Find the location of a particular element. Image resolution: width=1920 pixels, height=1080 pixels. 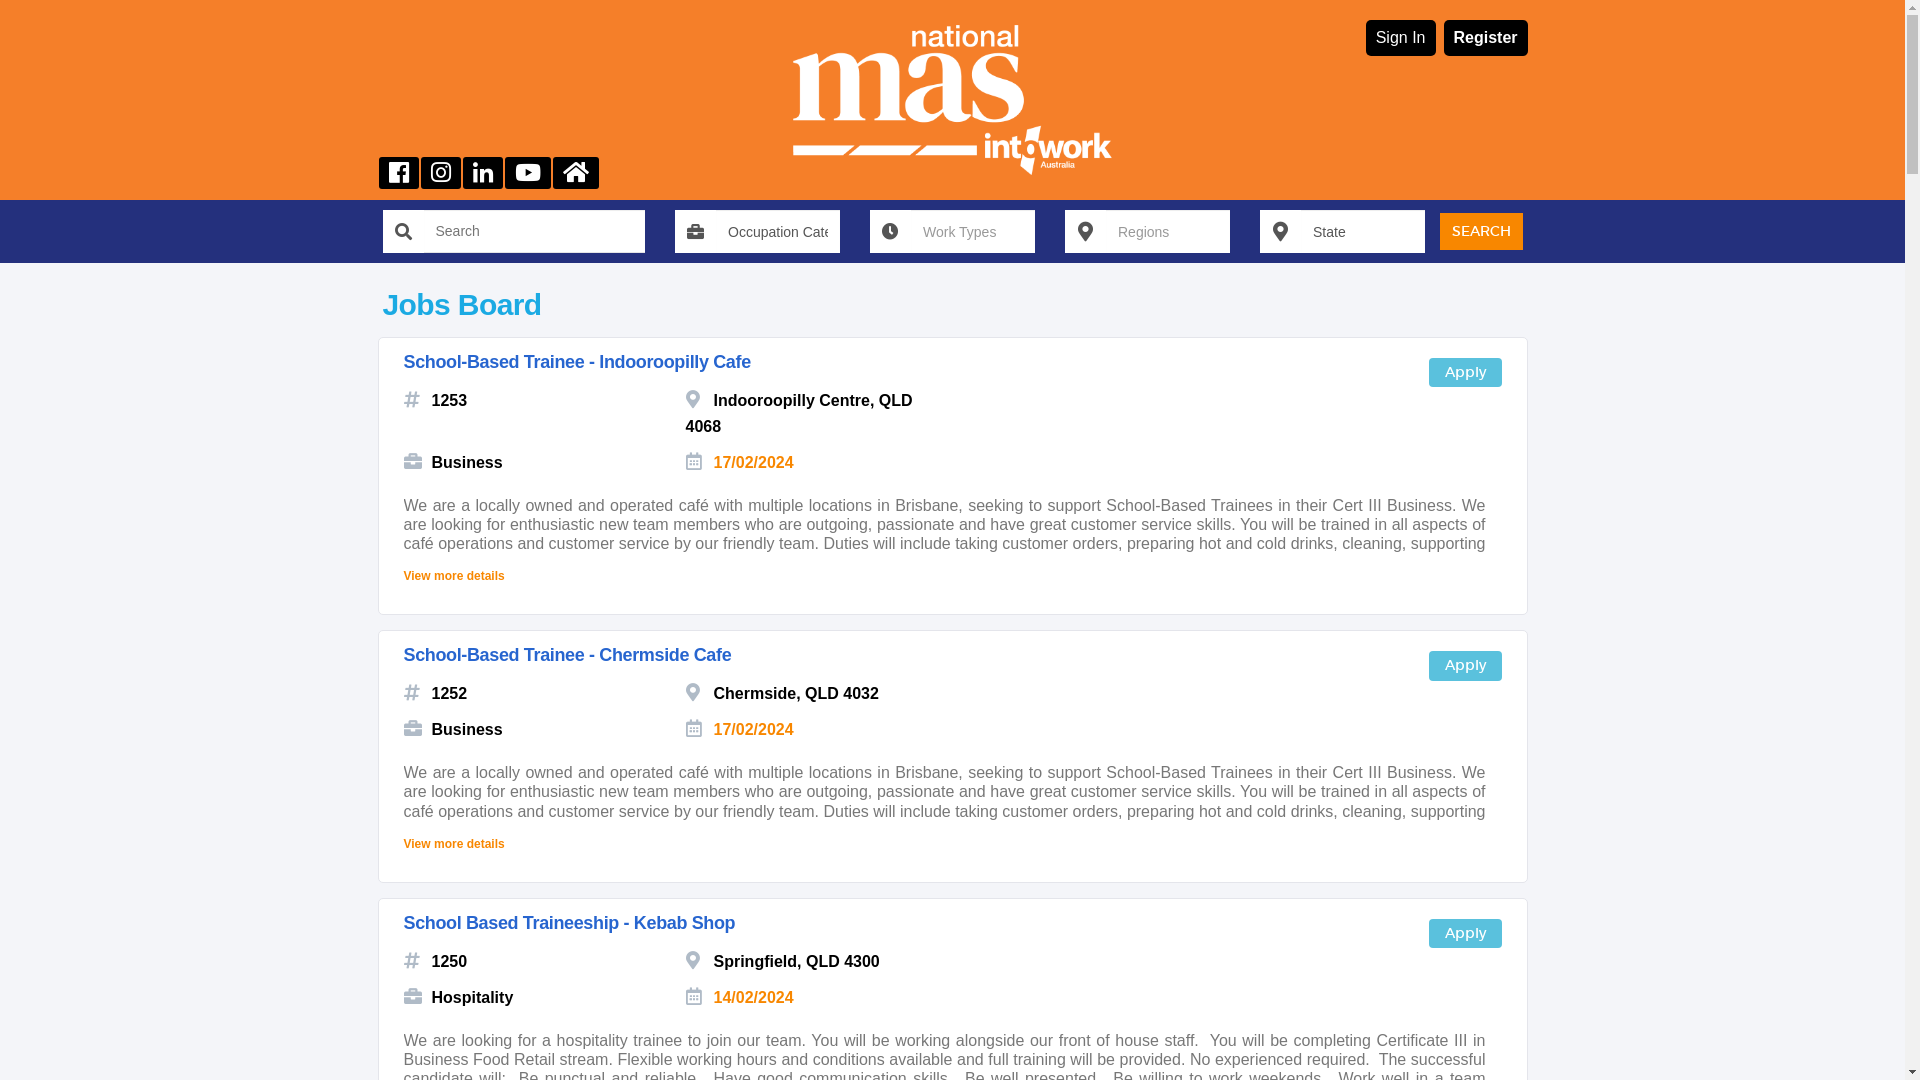

Apply is located at coordinates (1464, 372).